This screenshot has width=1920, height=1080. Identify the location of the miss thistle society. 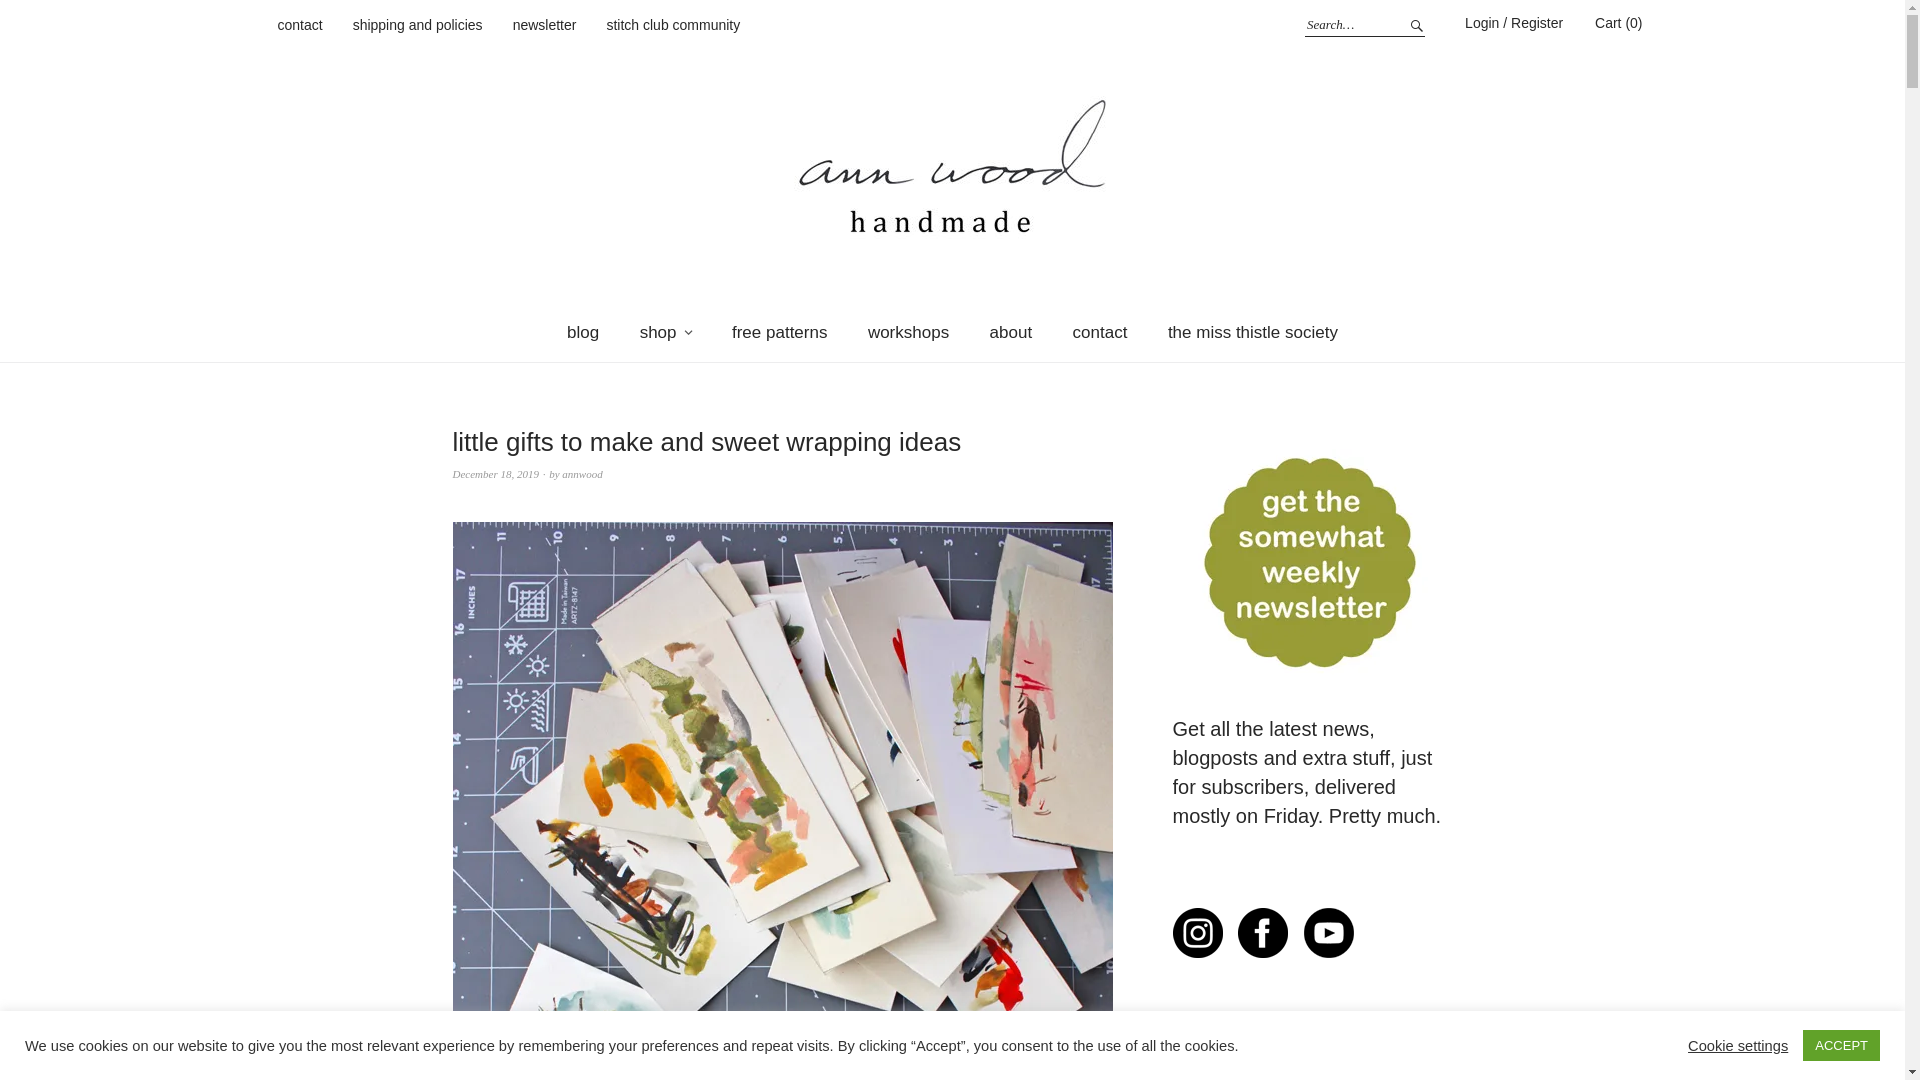
(1252, 332).